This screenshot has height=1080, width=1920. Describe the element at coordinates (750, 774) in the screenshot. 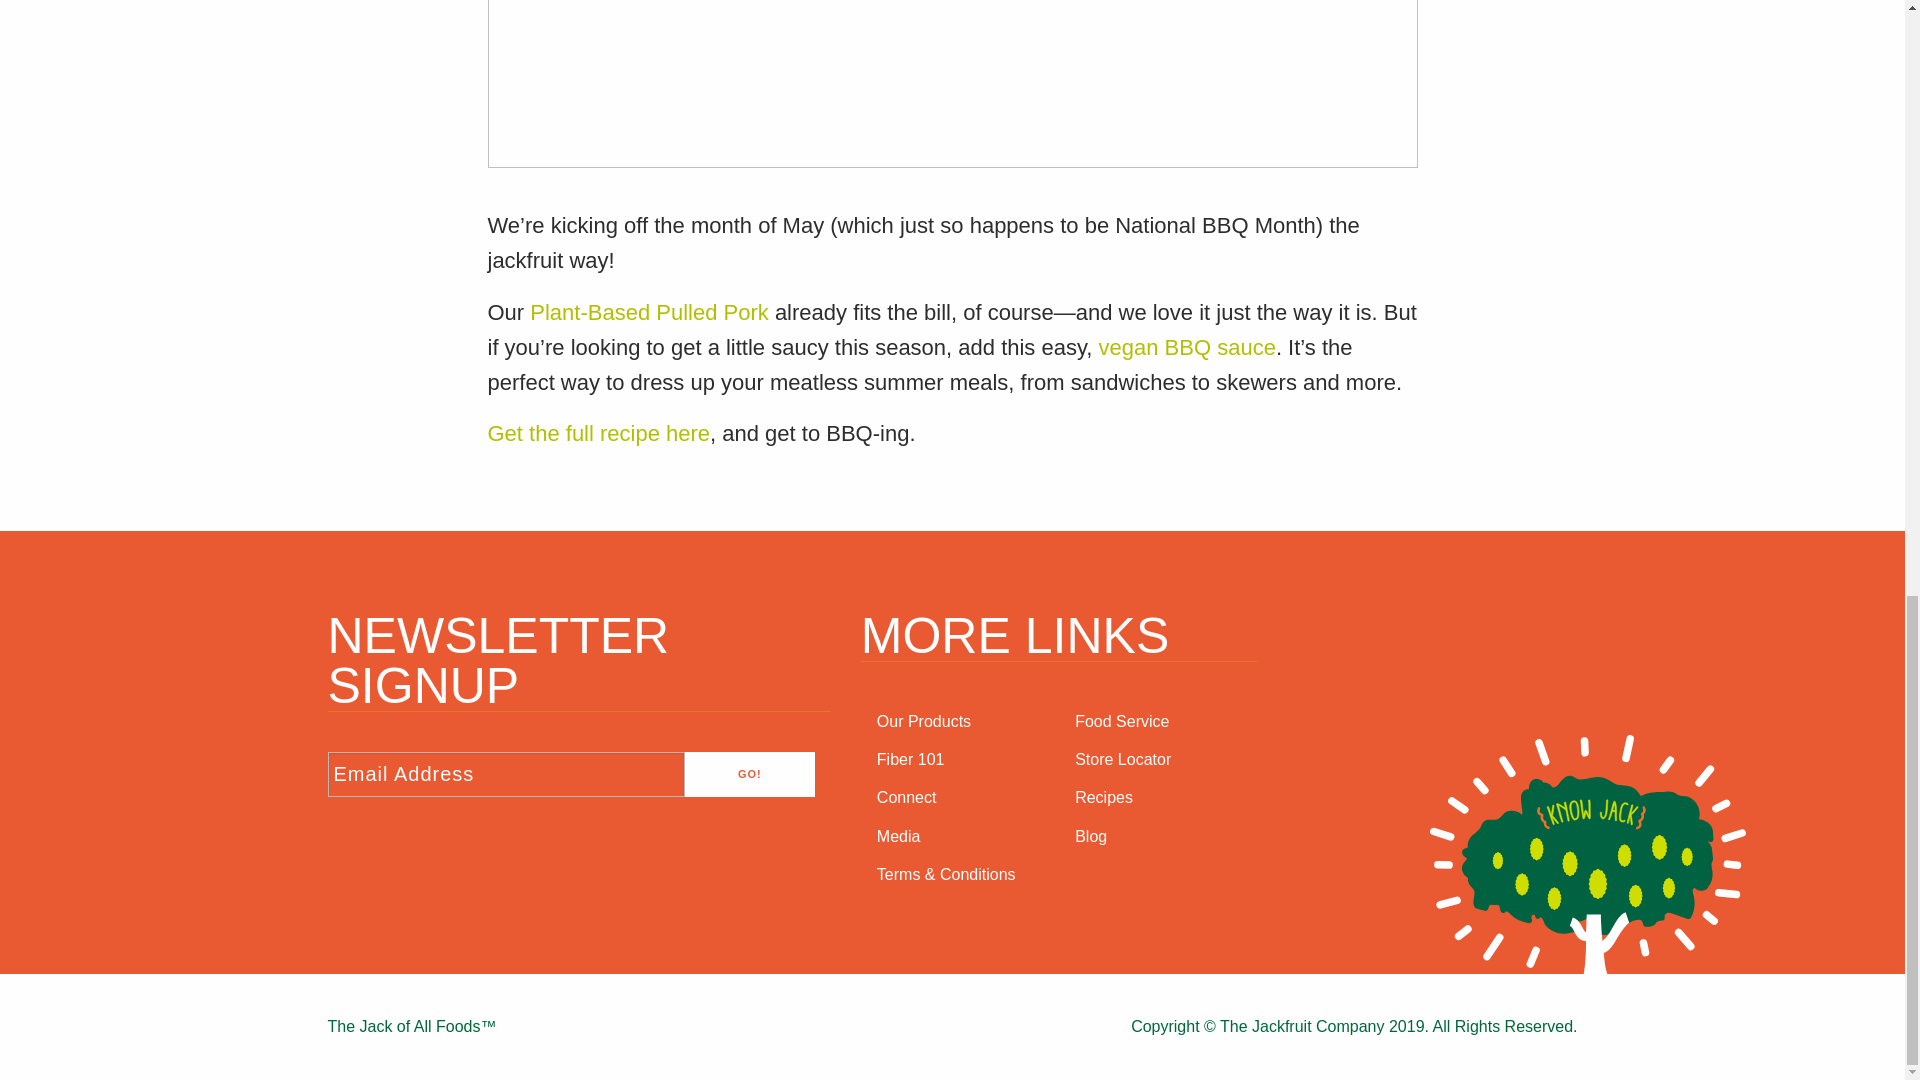

I see `GO!` at that location.